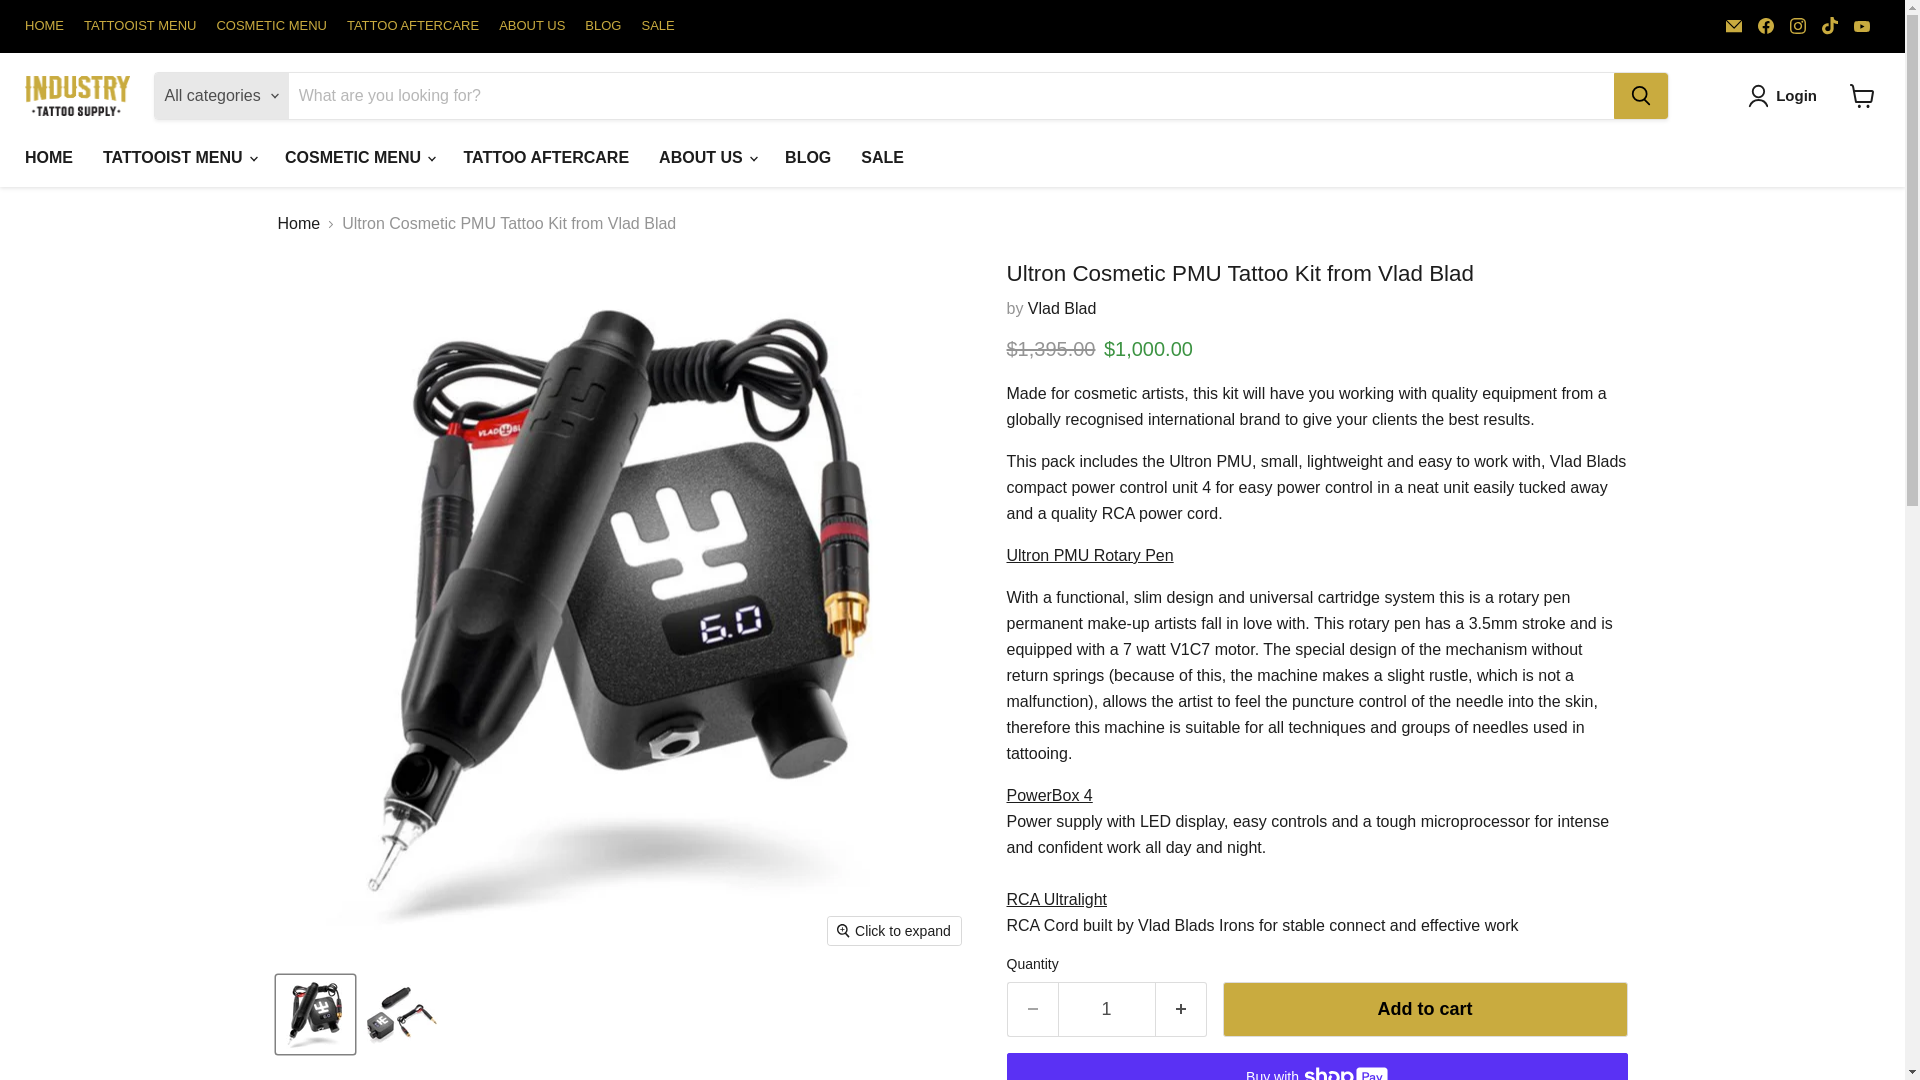 The image size is (1920, 1080). I want to click on BLOG, so click(602, 26).